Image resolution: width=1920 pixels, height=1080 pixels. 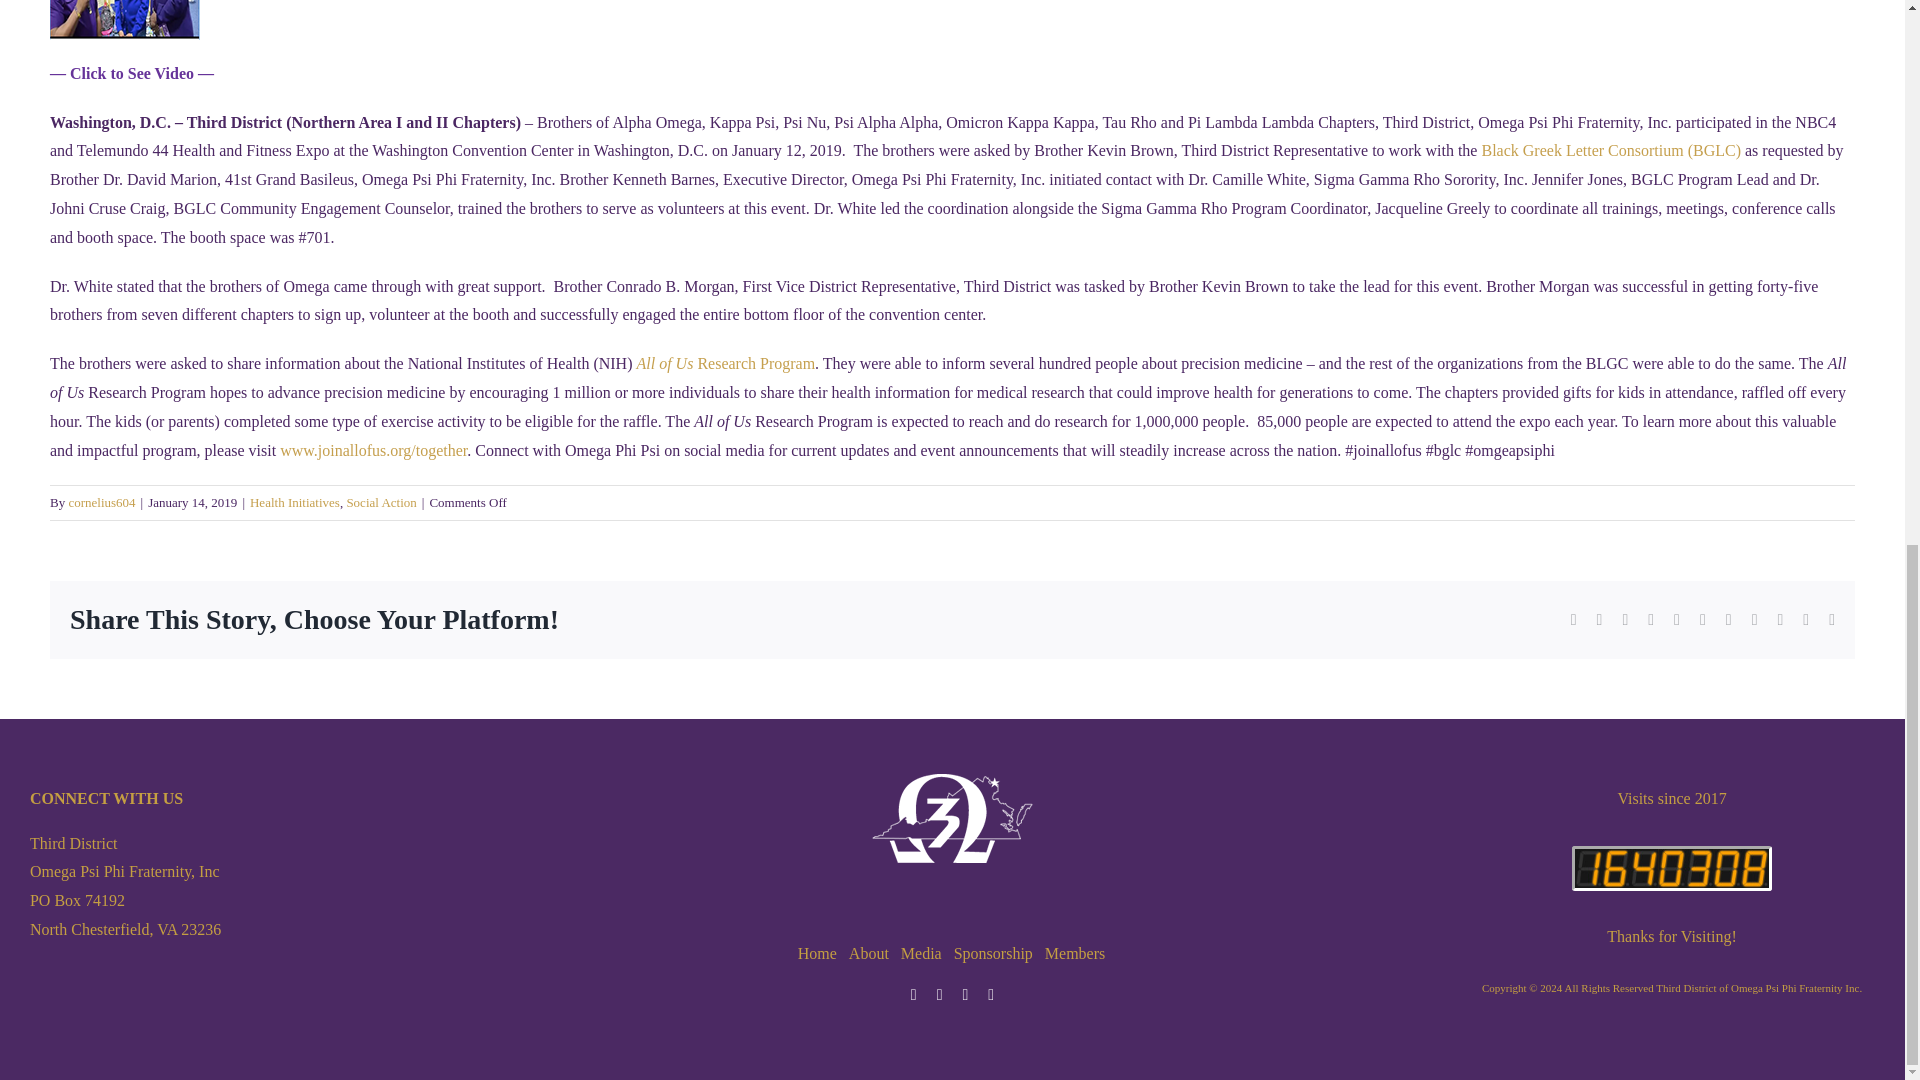 I want to click on Posts by cornelius604, so click(x=100, y=502).